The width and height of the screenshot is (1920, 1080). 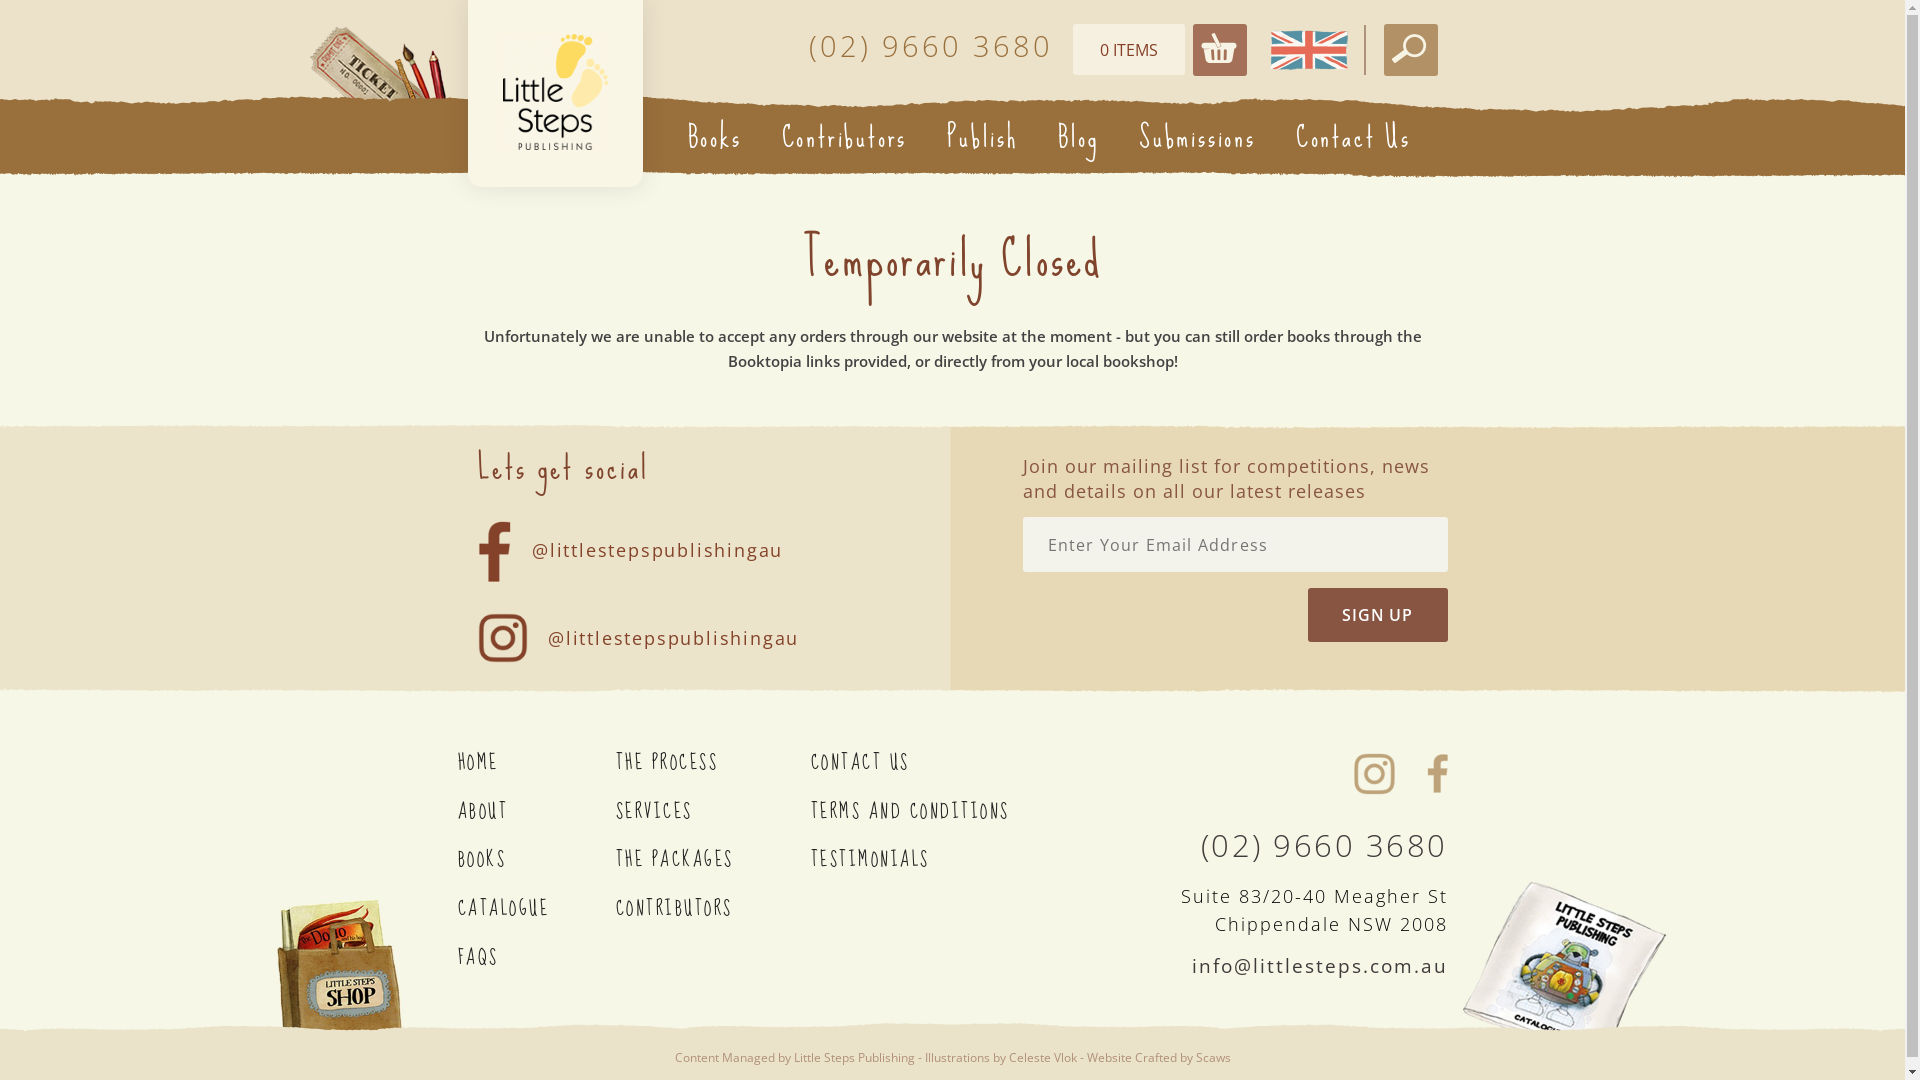 What do you see at coordinates (845, 137) in the screenshot?
I see `Contributors` at bounding box center [845, 137].